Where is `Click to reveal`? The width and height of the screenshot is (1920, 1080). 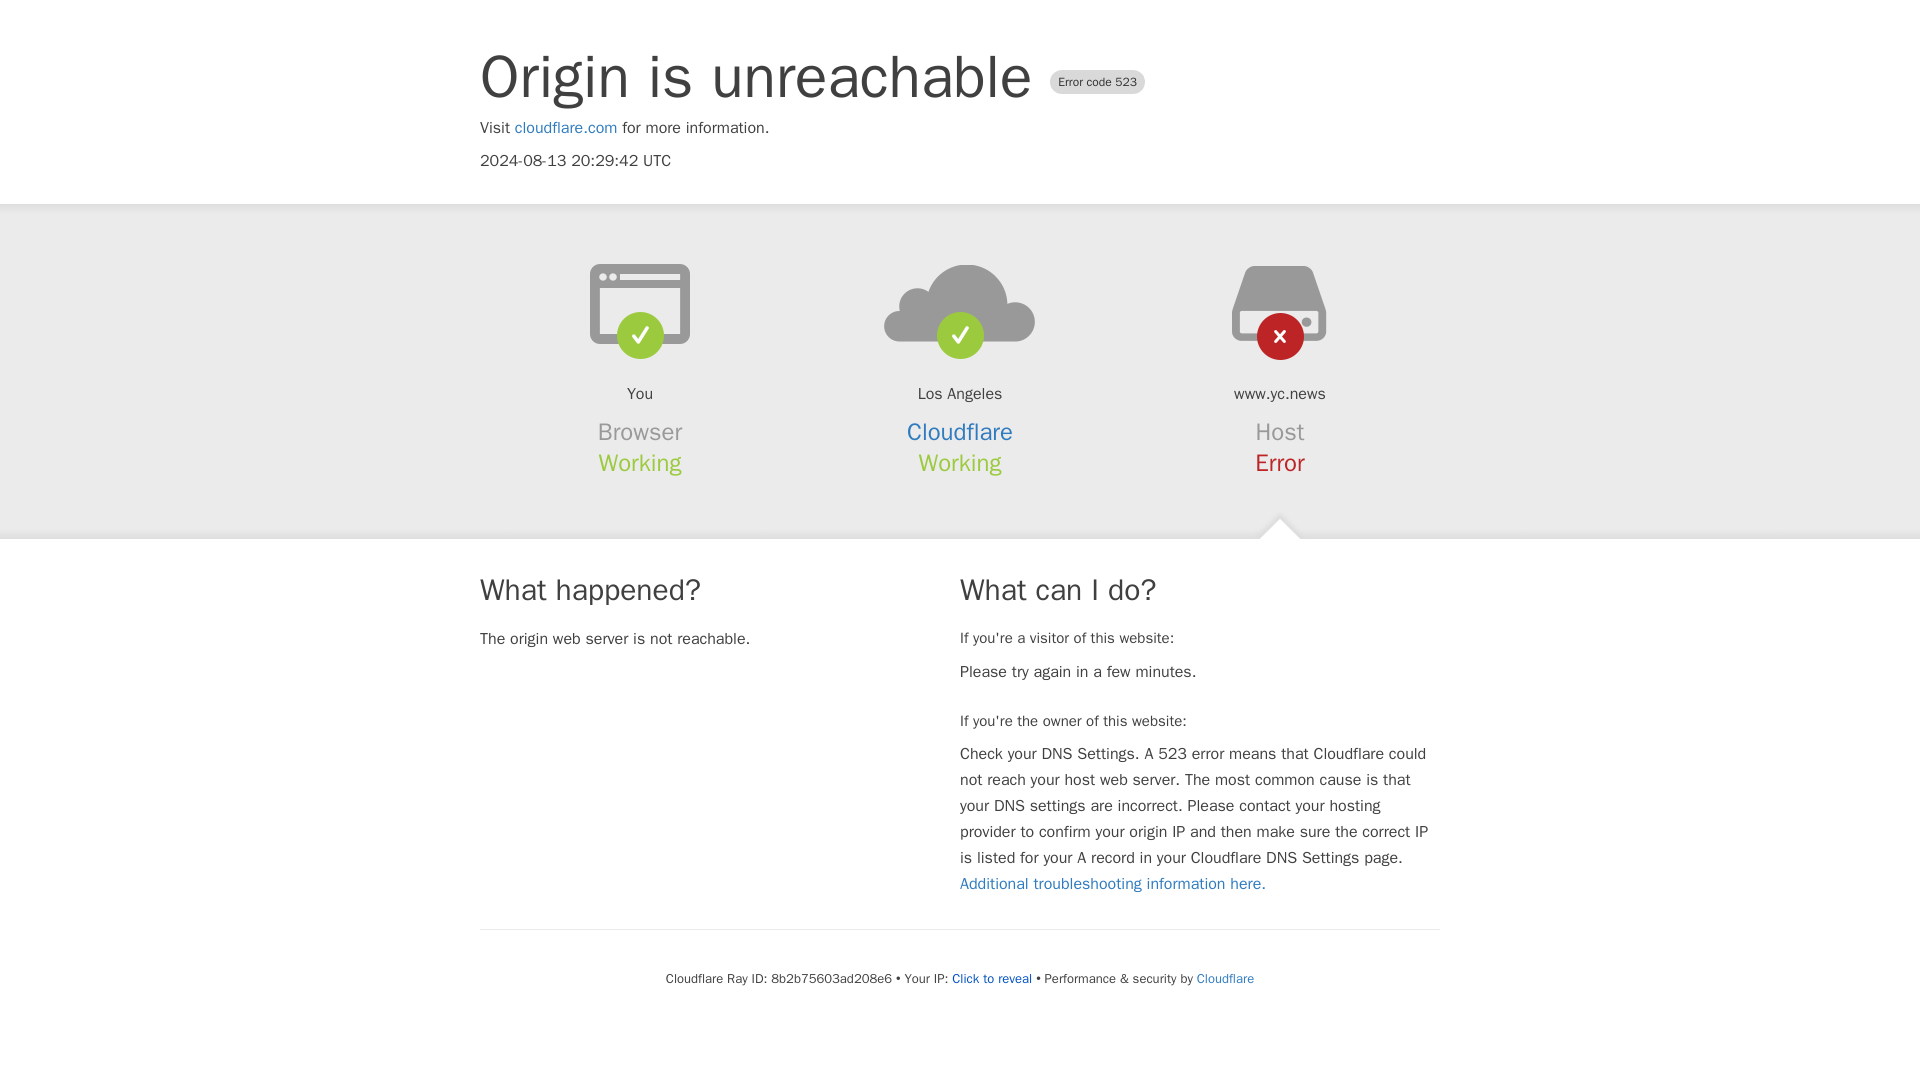 Click to reveal is located at coordinates (992, 978).